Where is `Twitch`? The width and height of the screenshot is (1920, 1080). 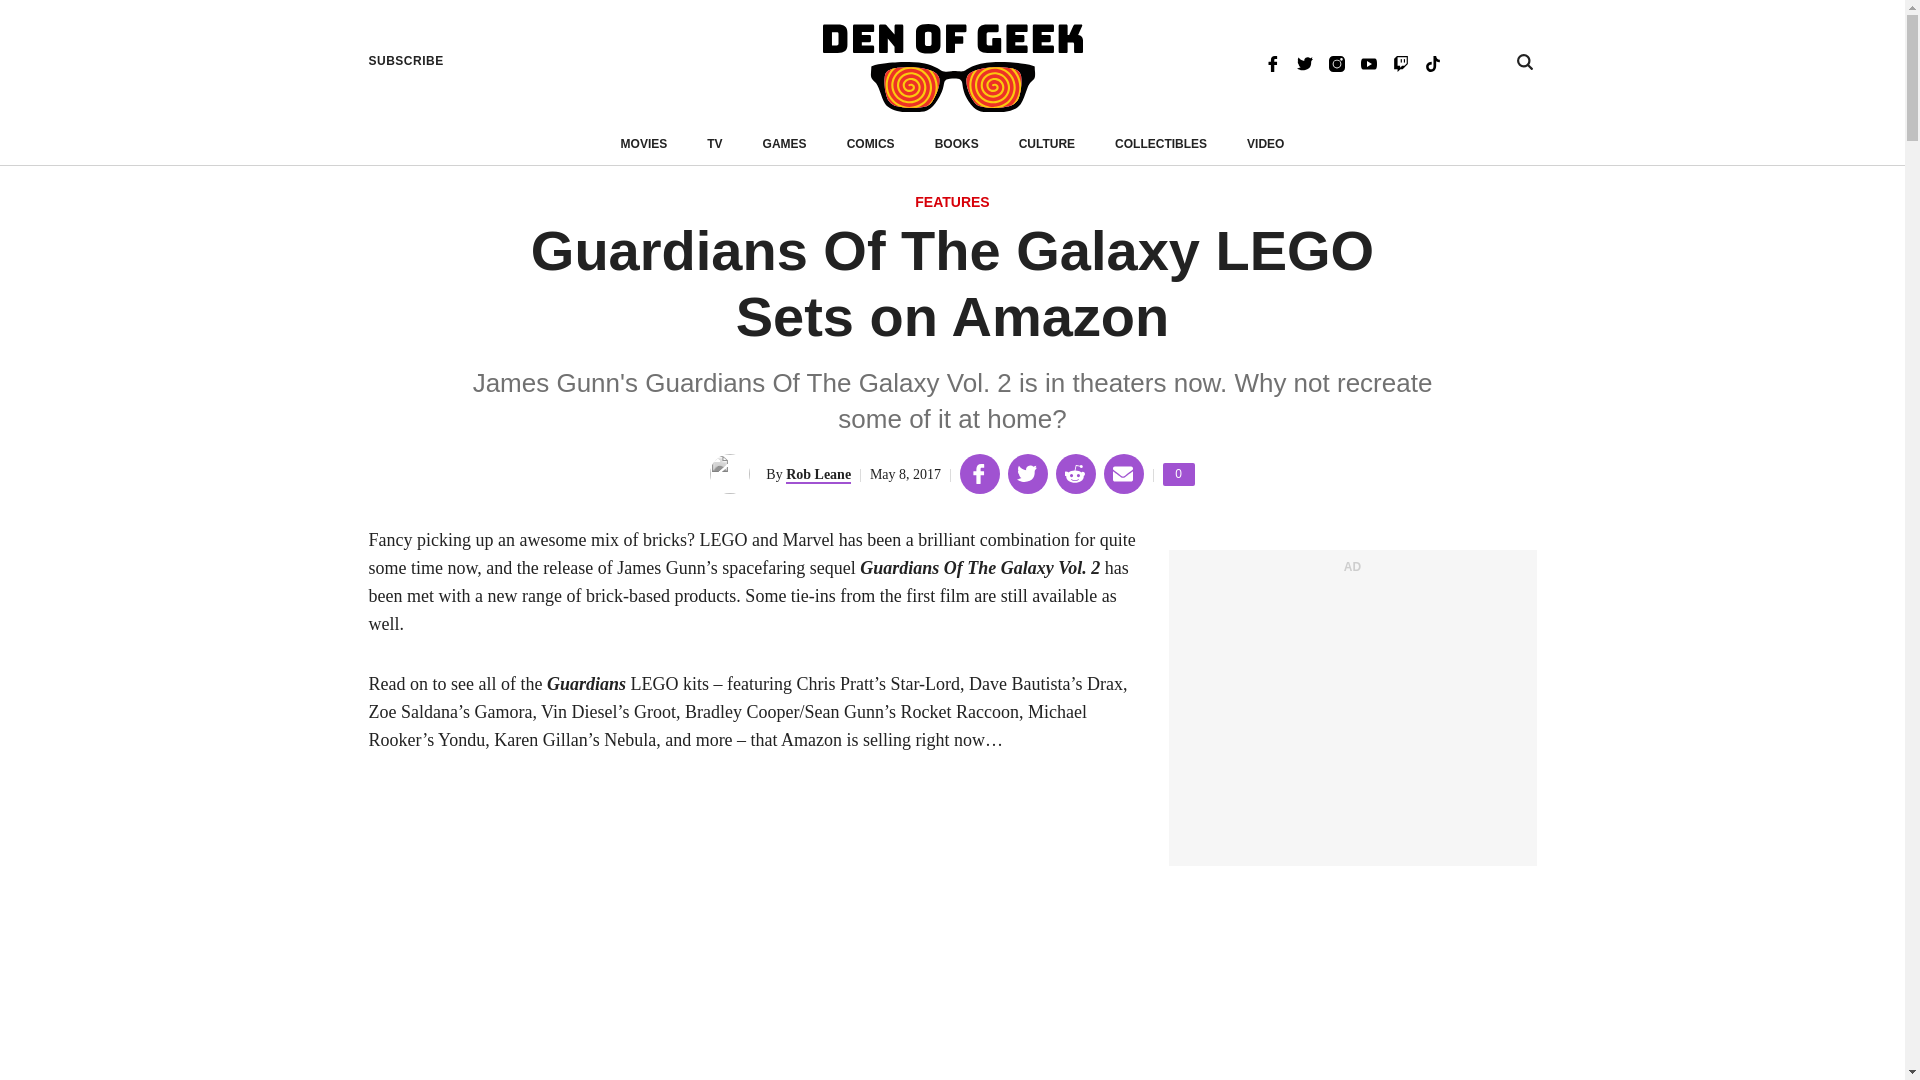
Twitch is located at coordinates (784, 144).